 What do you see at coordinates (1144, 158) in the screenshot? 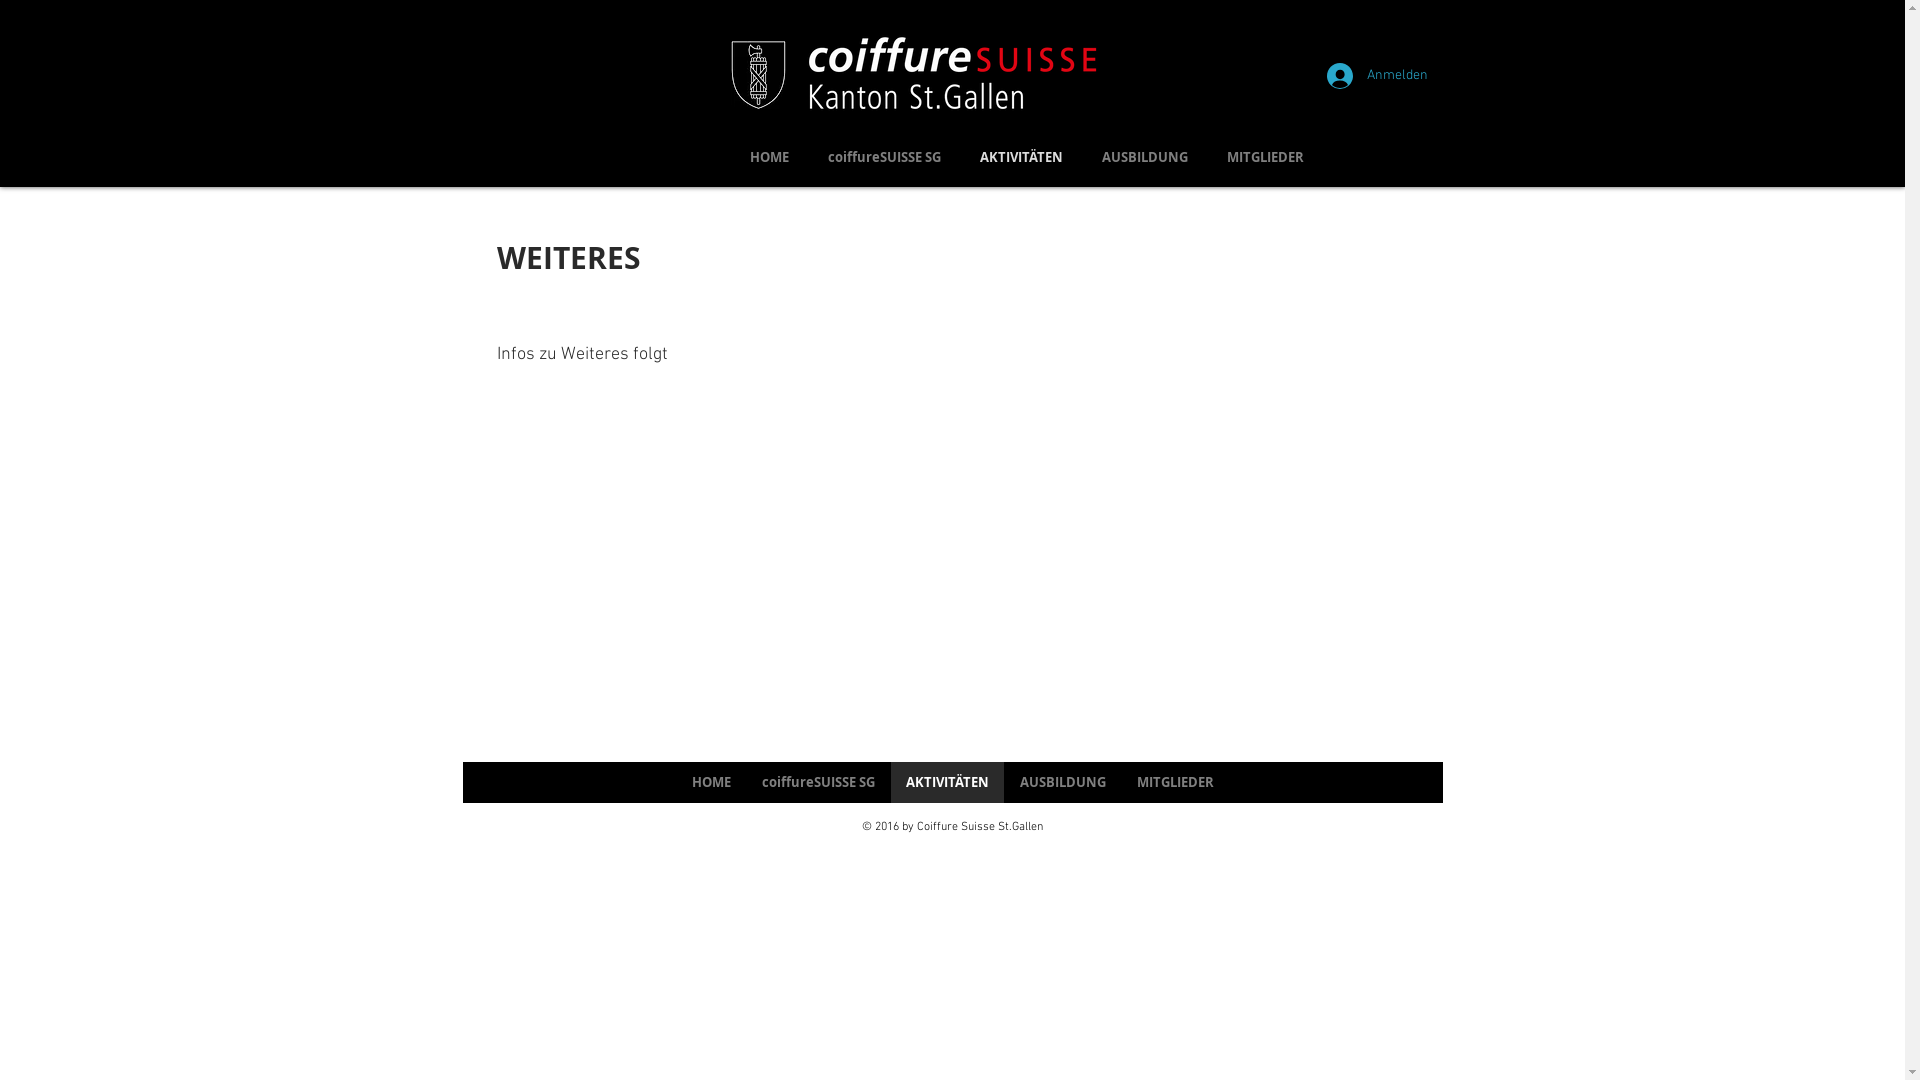
I see `AUSBILDUNG` at bounding box center [1144, 158].